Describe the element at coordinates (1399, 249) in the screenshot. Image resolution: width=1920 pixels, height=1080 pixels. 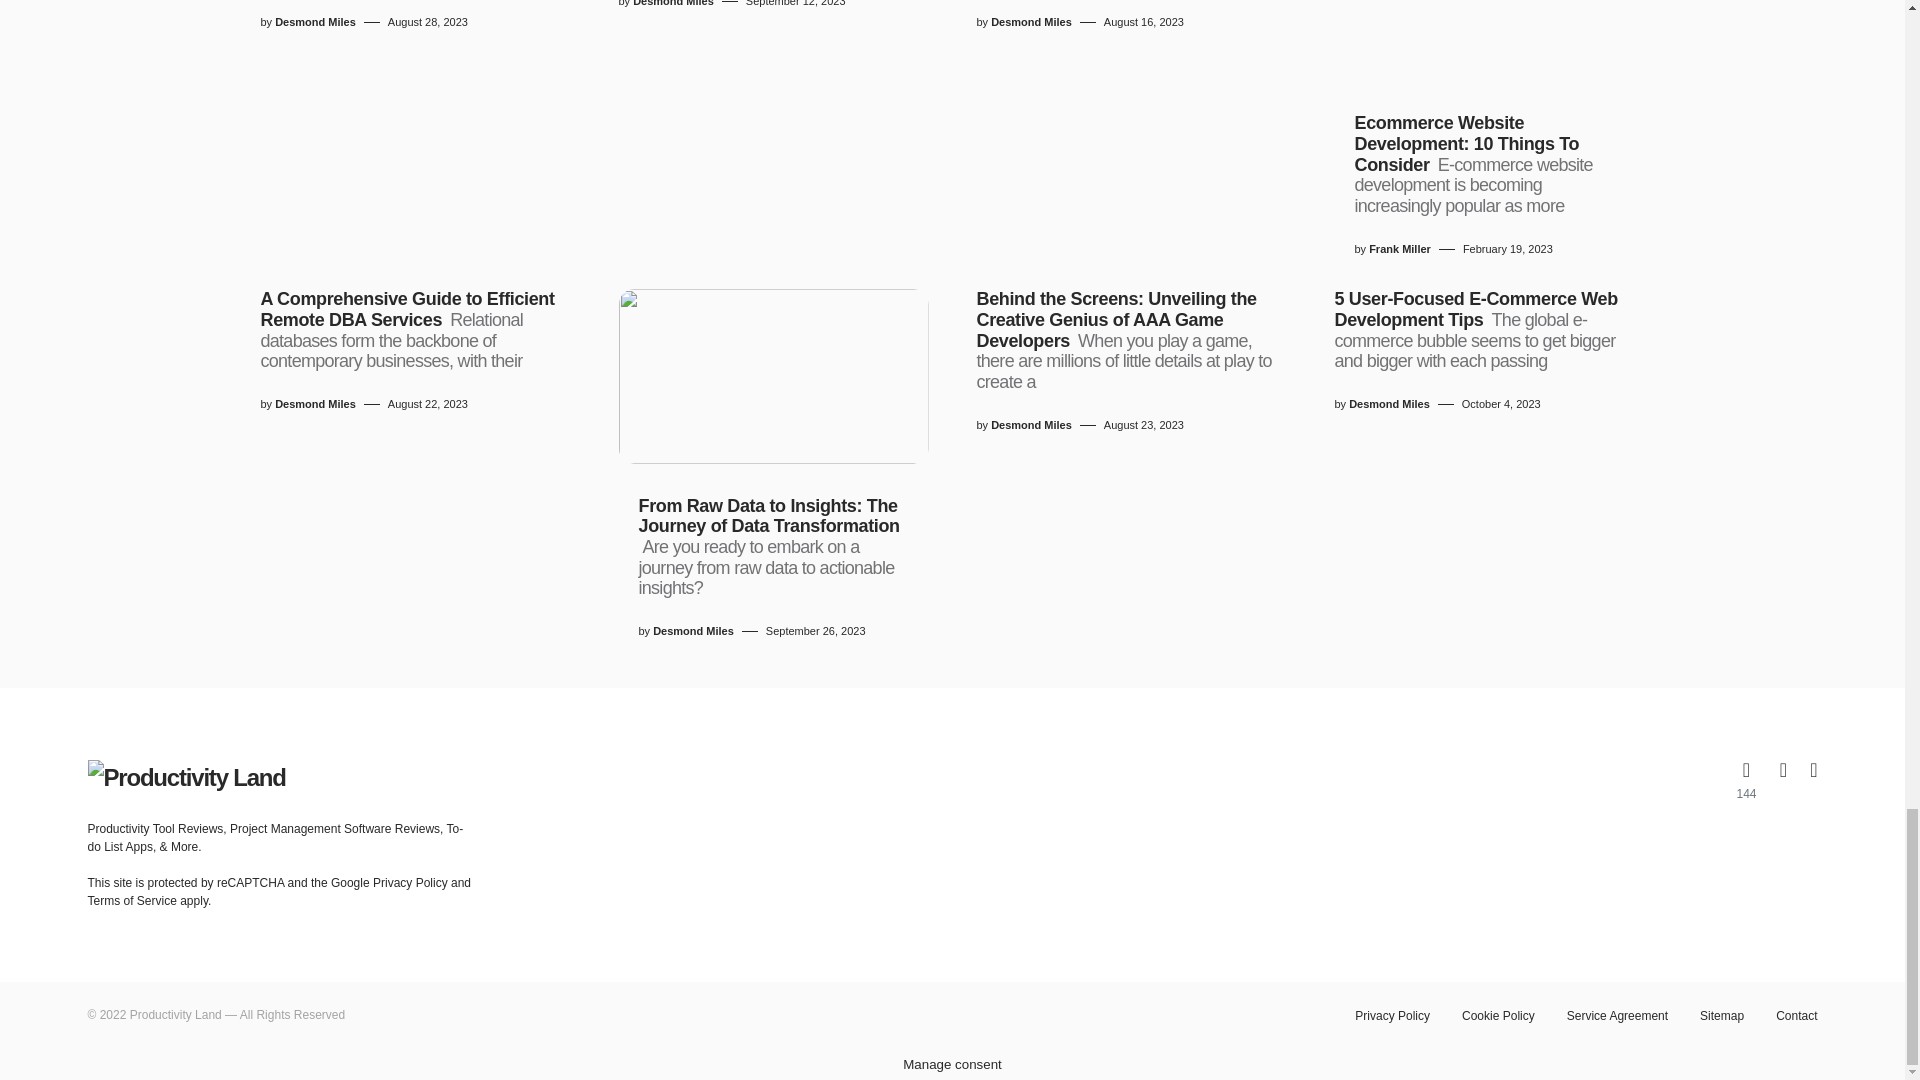
I see `View all posts by Frank Miller` at that location.